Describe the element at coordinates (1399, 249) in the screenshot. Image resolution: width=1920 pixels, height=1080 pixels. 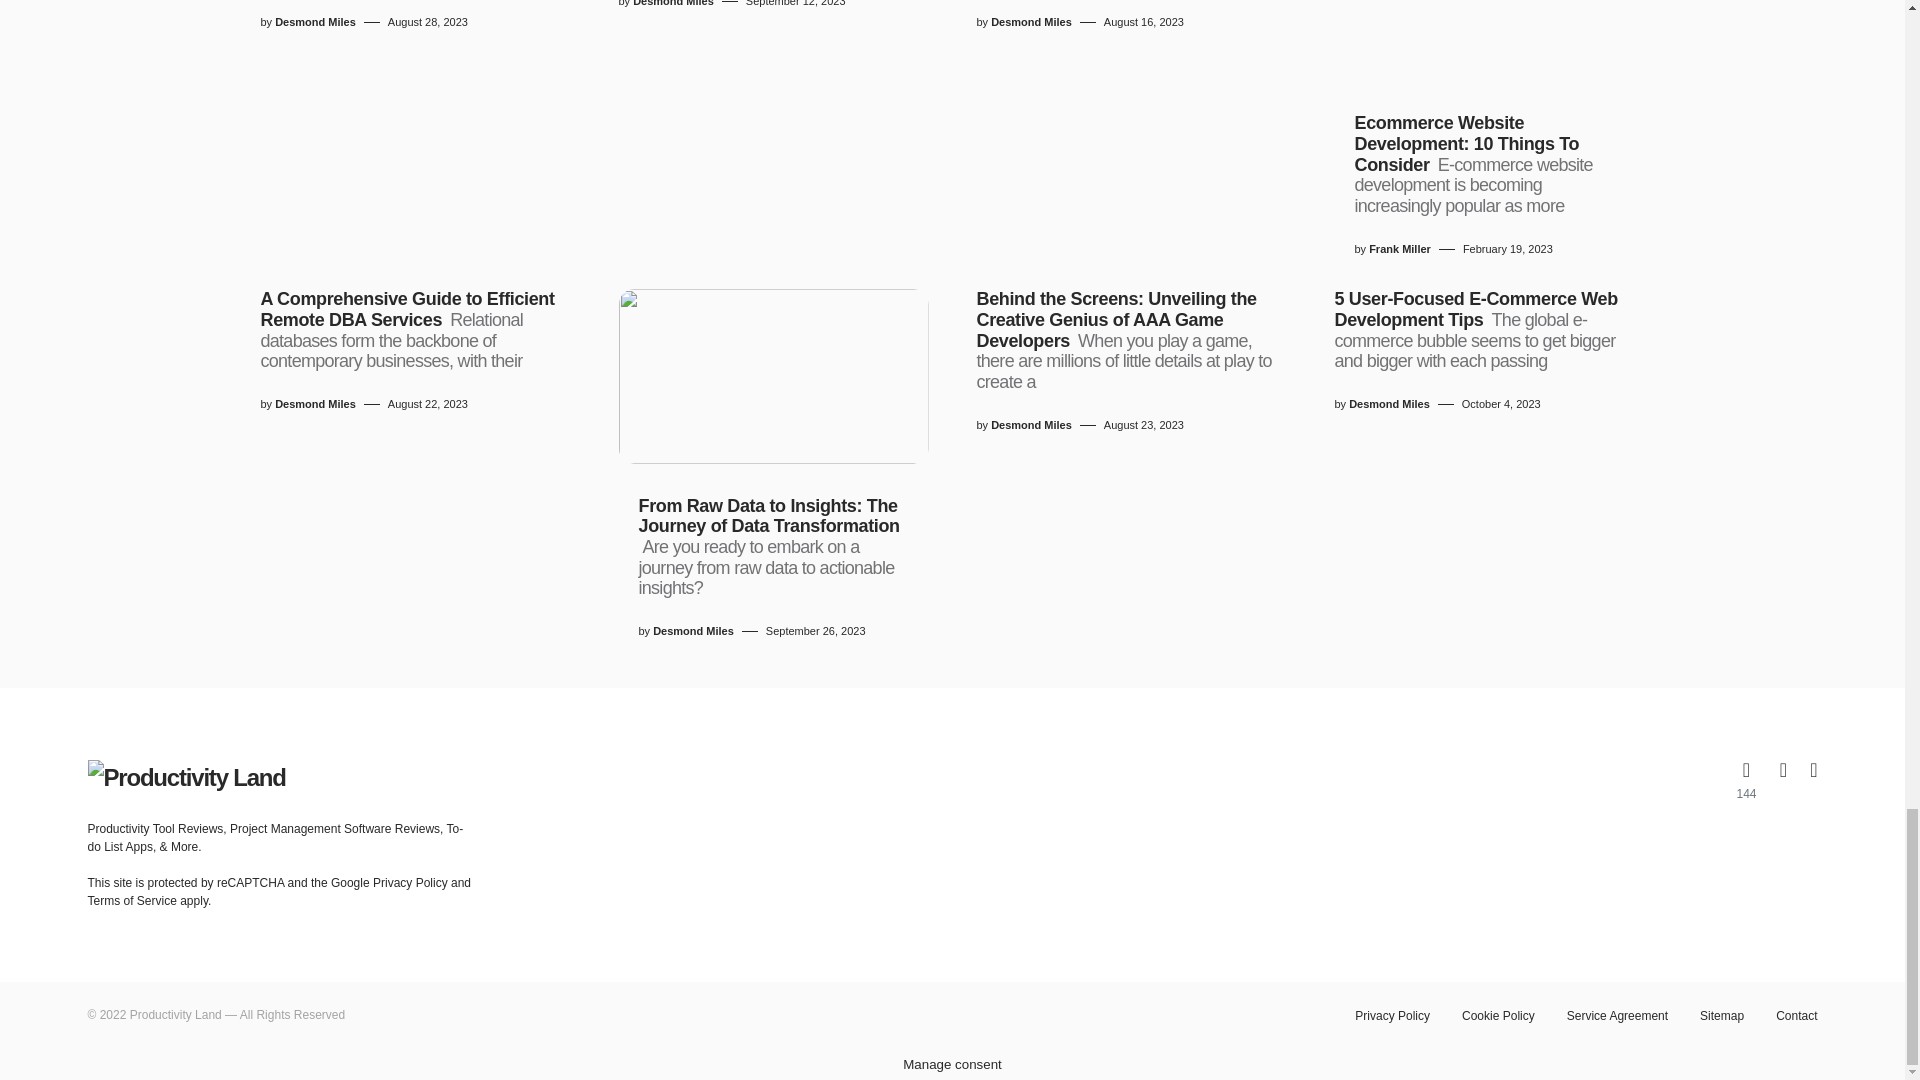
I see `View all posts by Frank Miller` at that location.